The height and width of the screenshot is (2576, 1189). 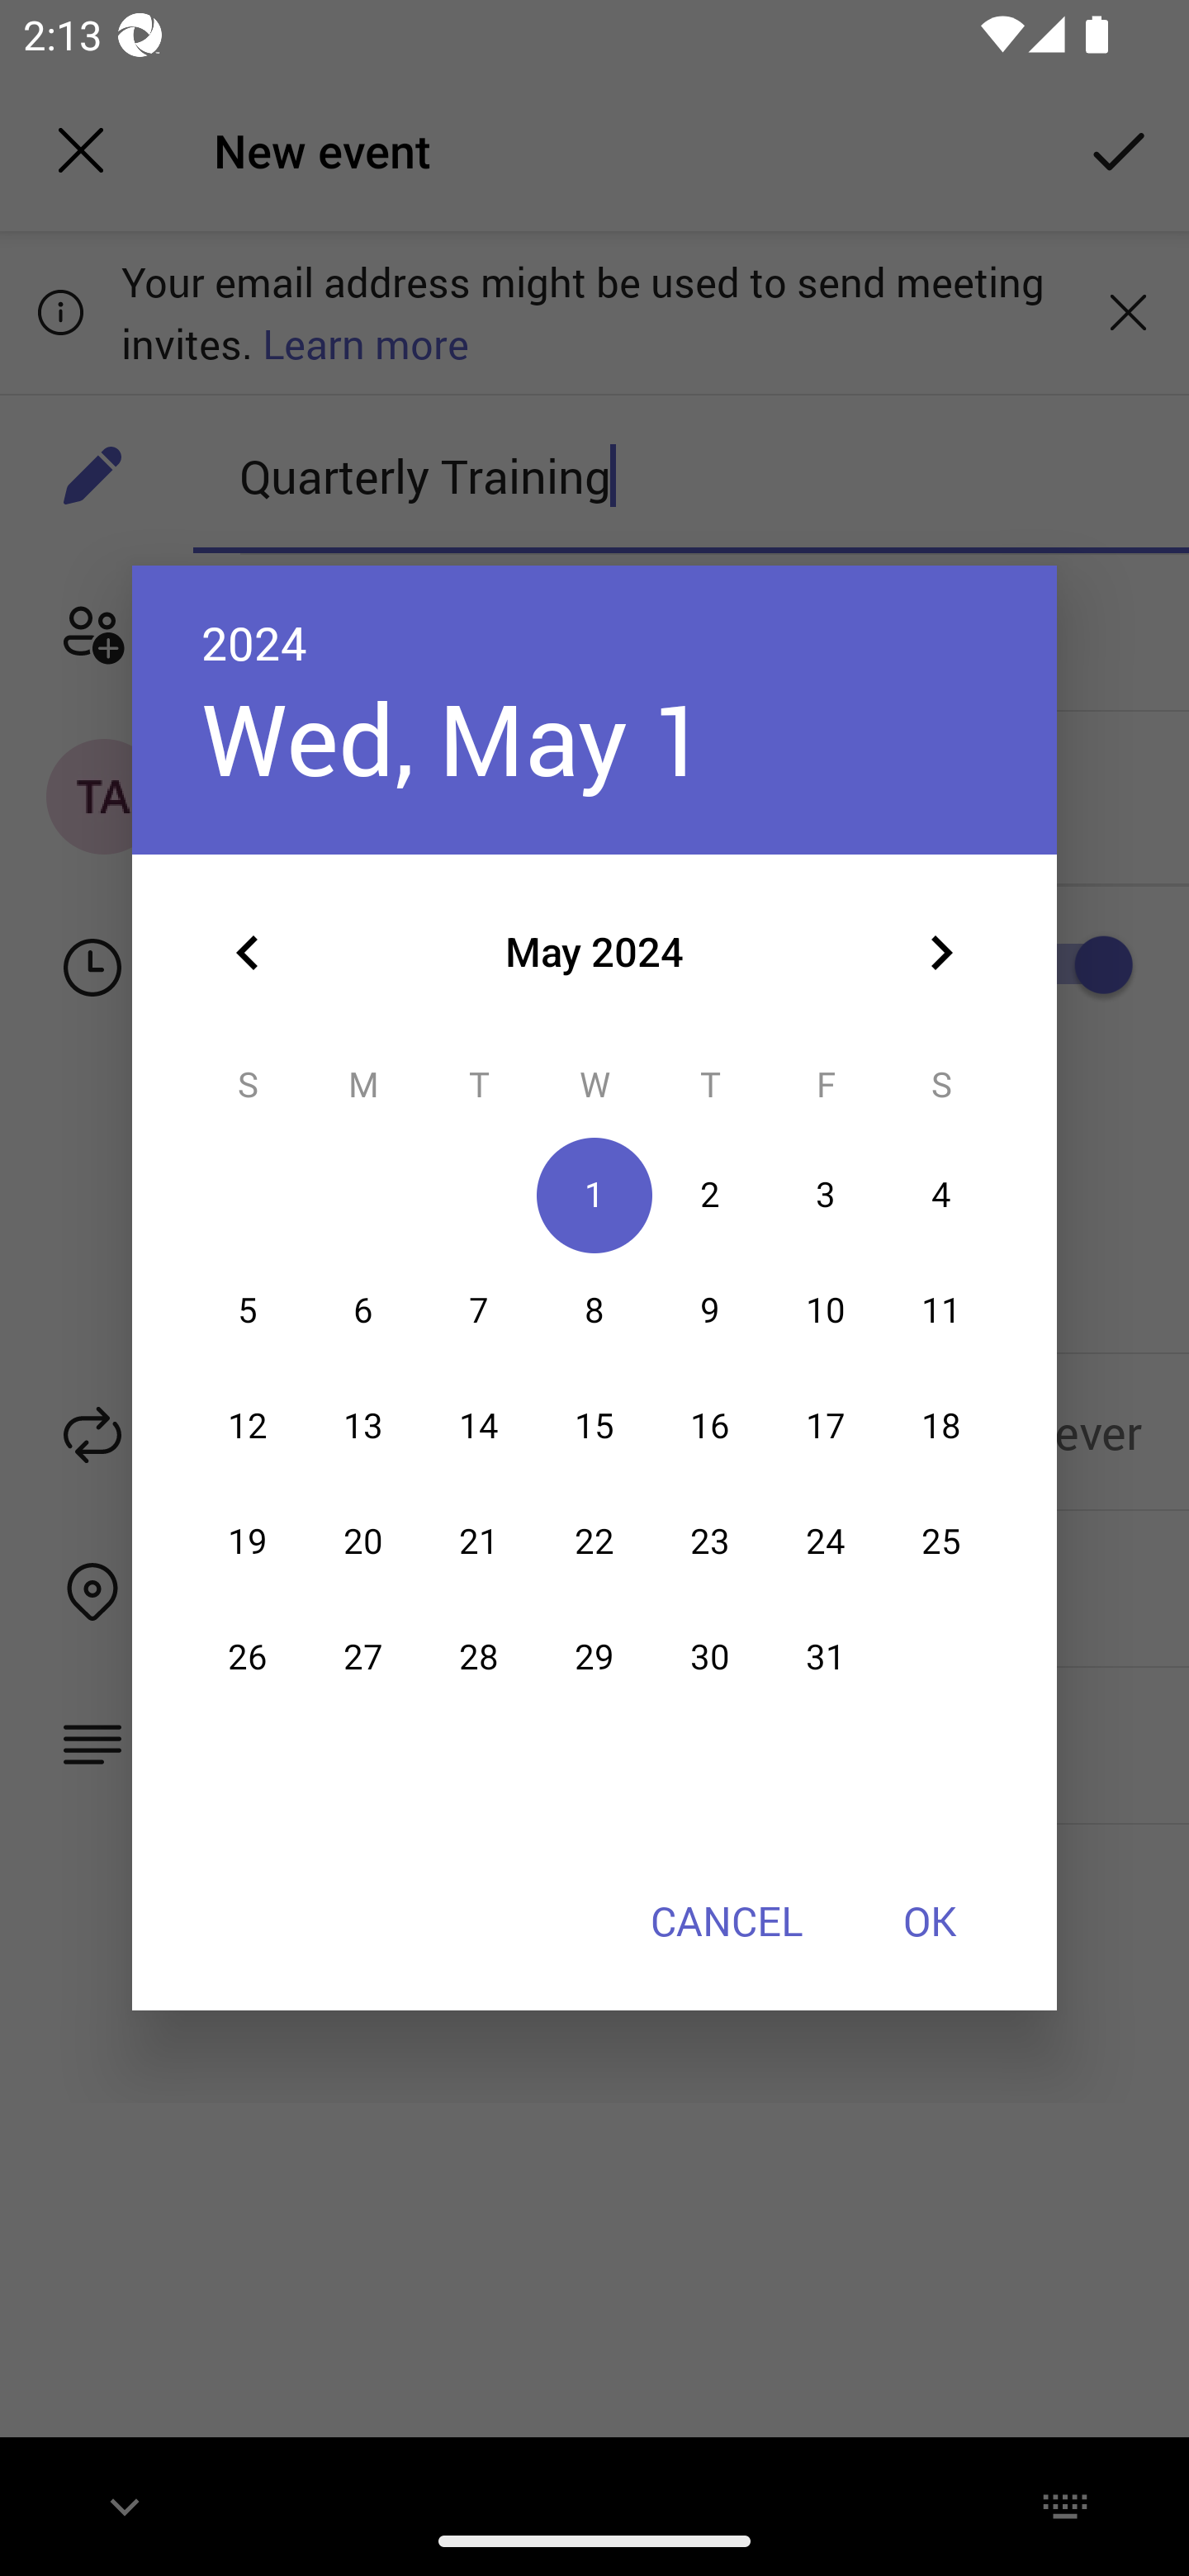 I want to click on 24 24 May 2024, so click(x=826, y=1541).